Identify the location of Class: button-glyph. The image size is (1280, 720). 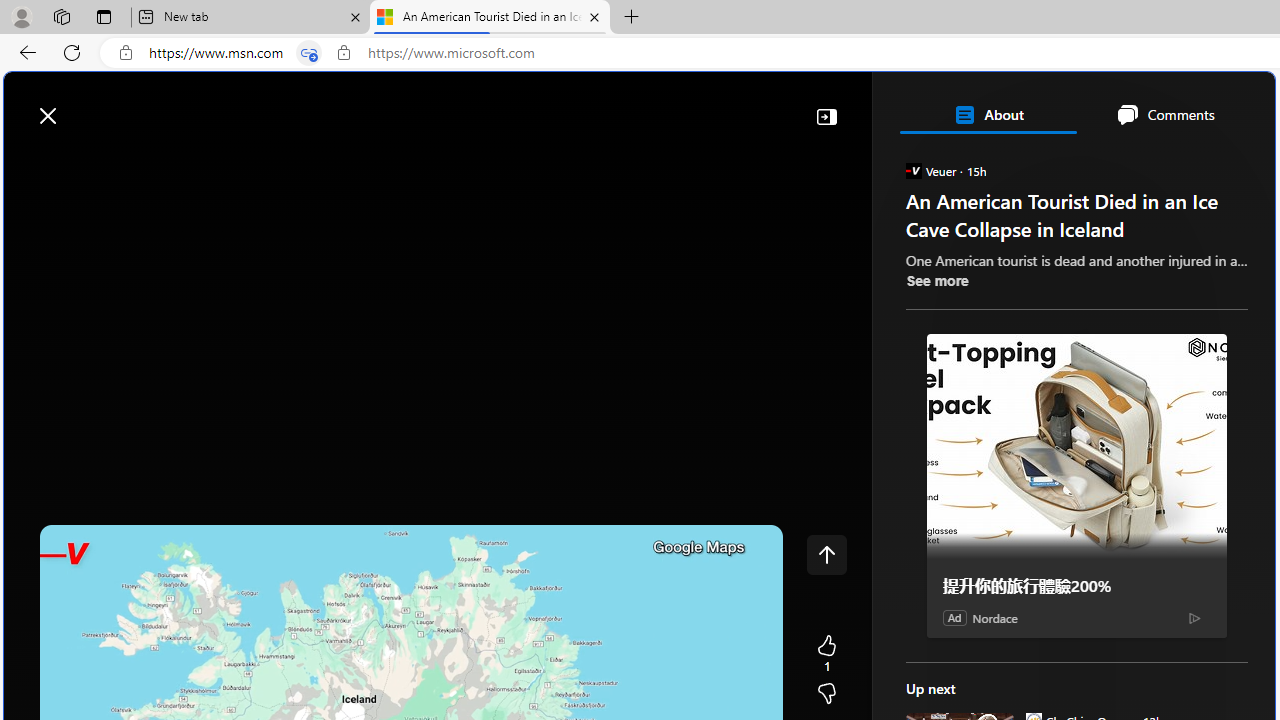
(29, 162).